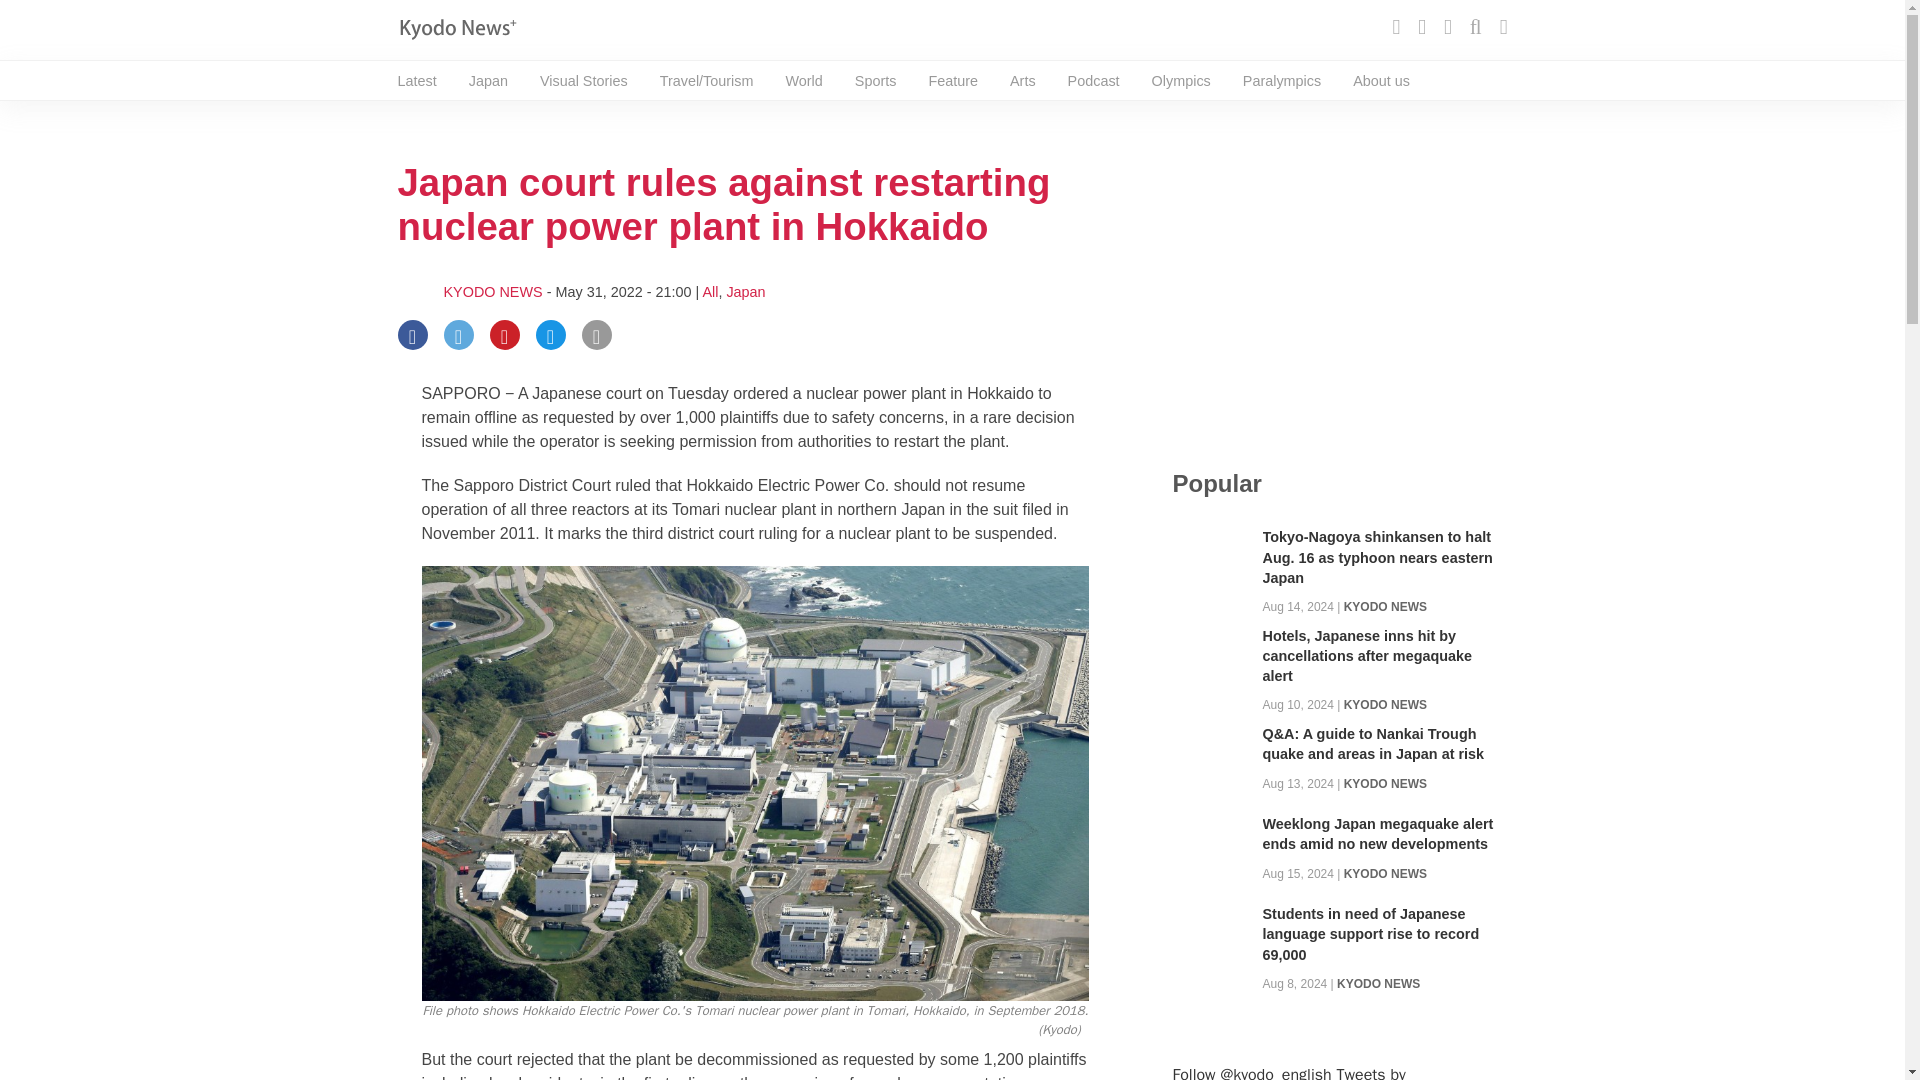  What do you see at coordinates (710, 292) in the screenshot?
I see `All` at bounding box center [710, 292].